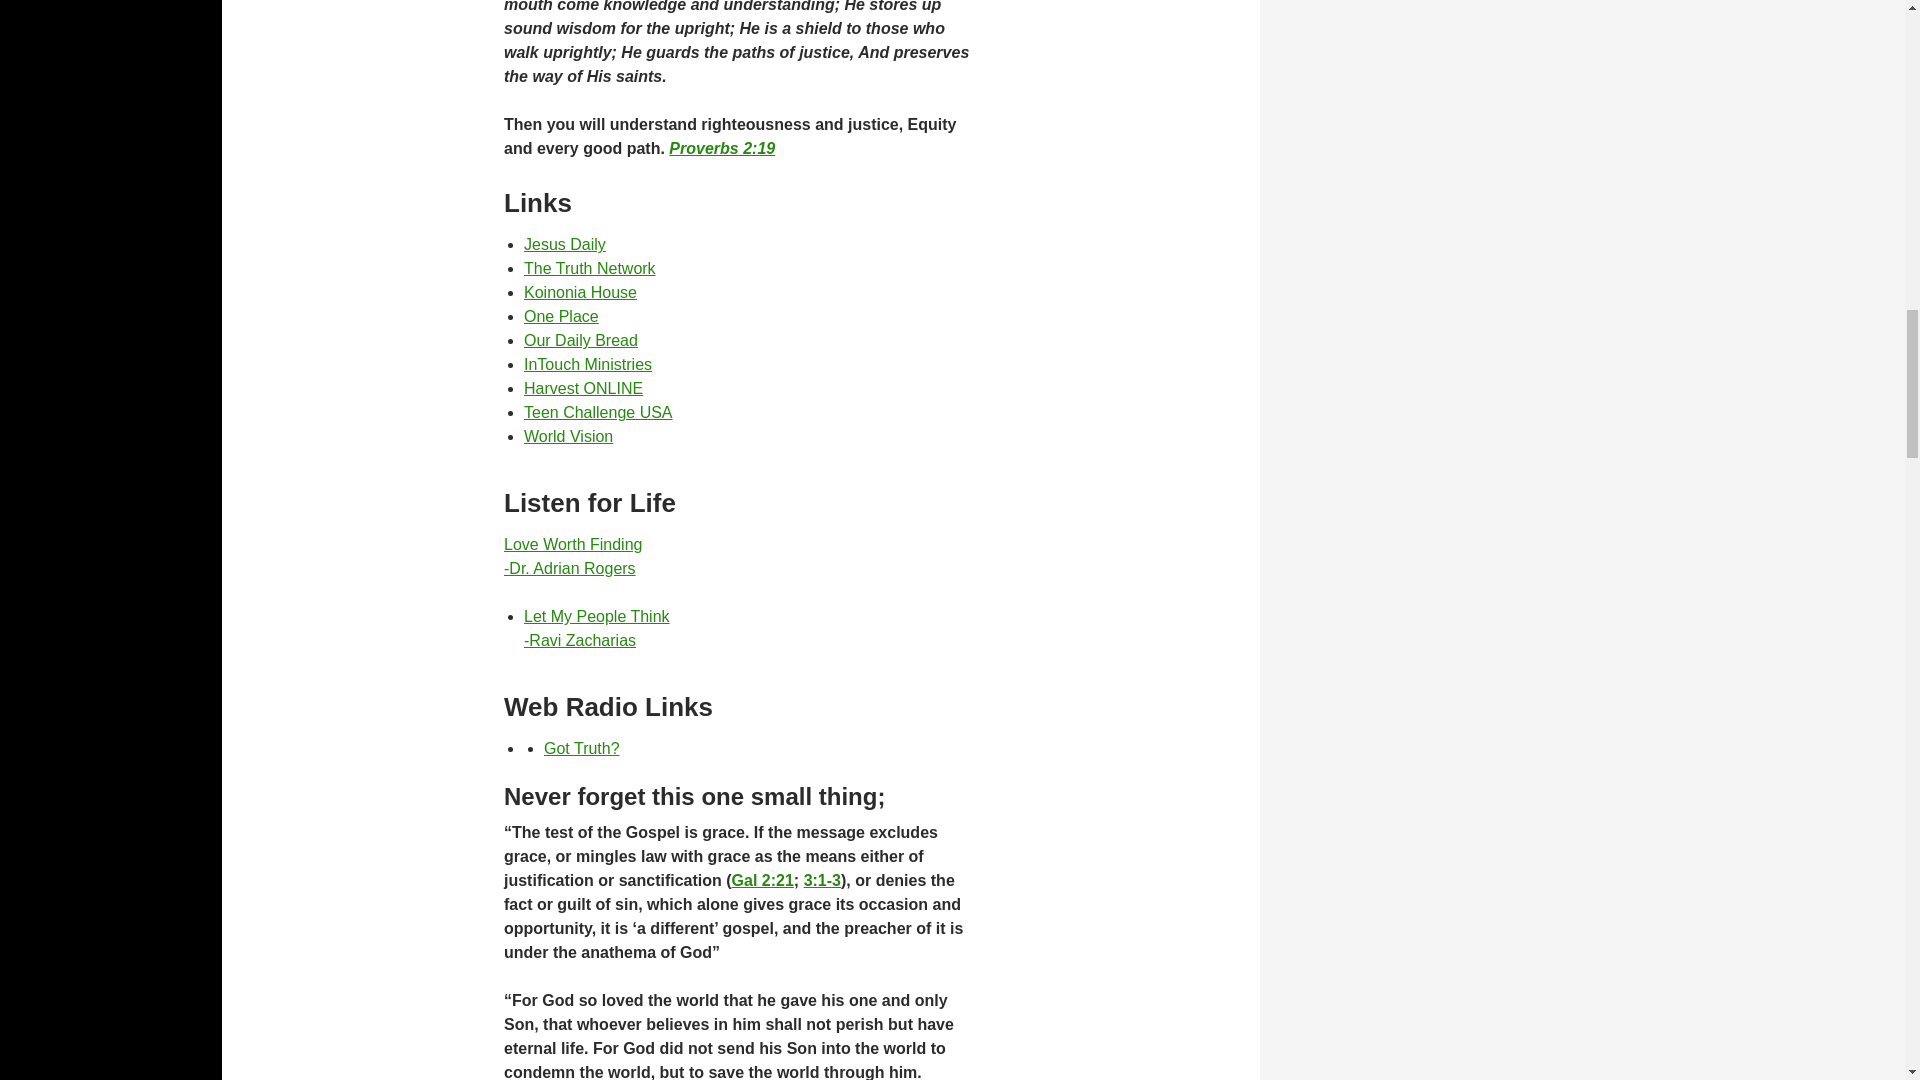  Describe the element at coordinates (565, 244) in the screenshot. I see `Jesus Daily` at that location.